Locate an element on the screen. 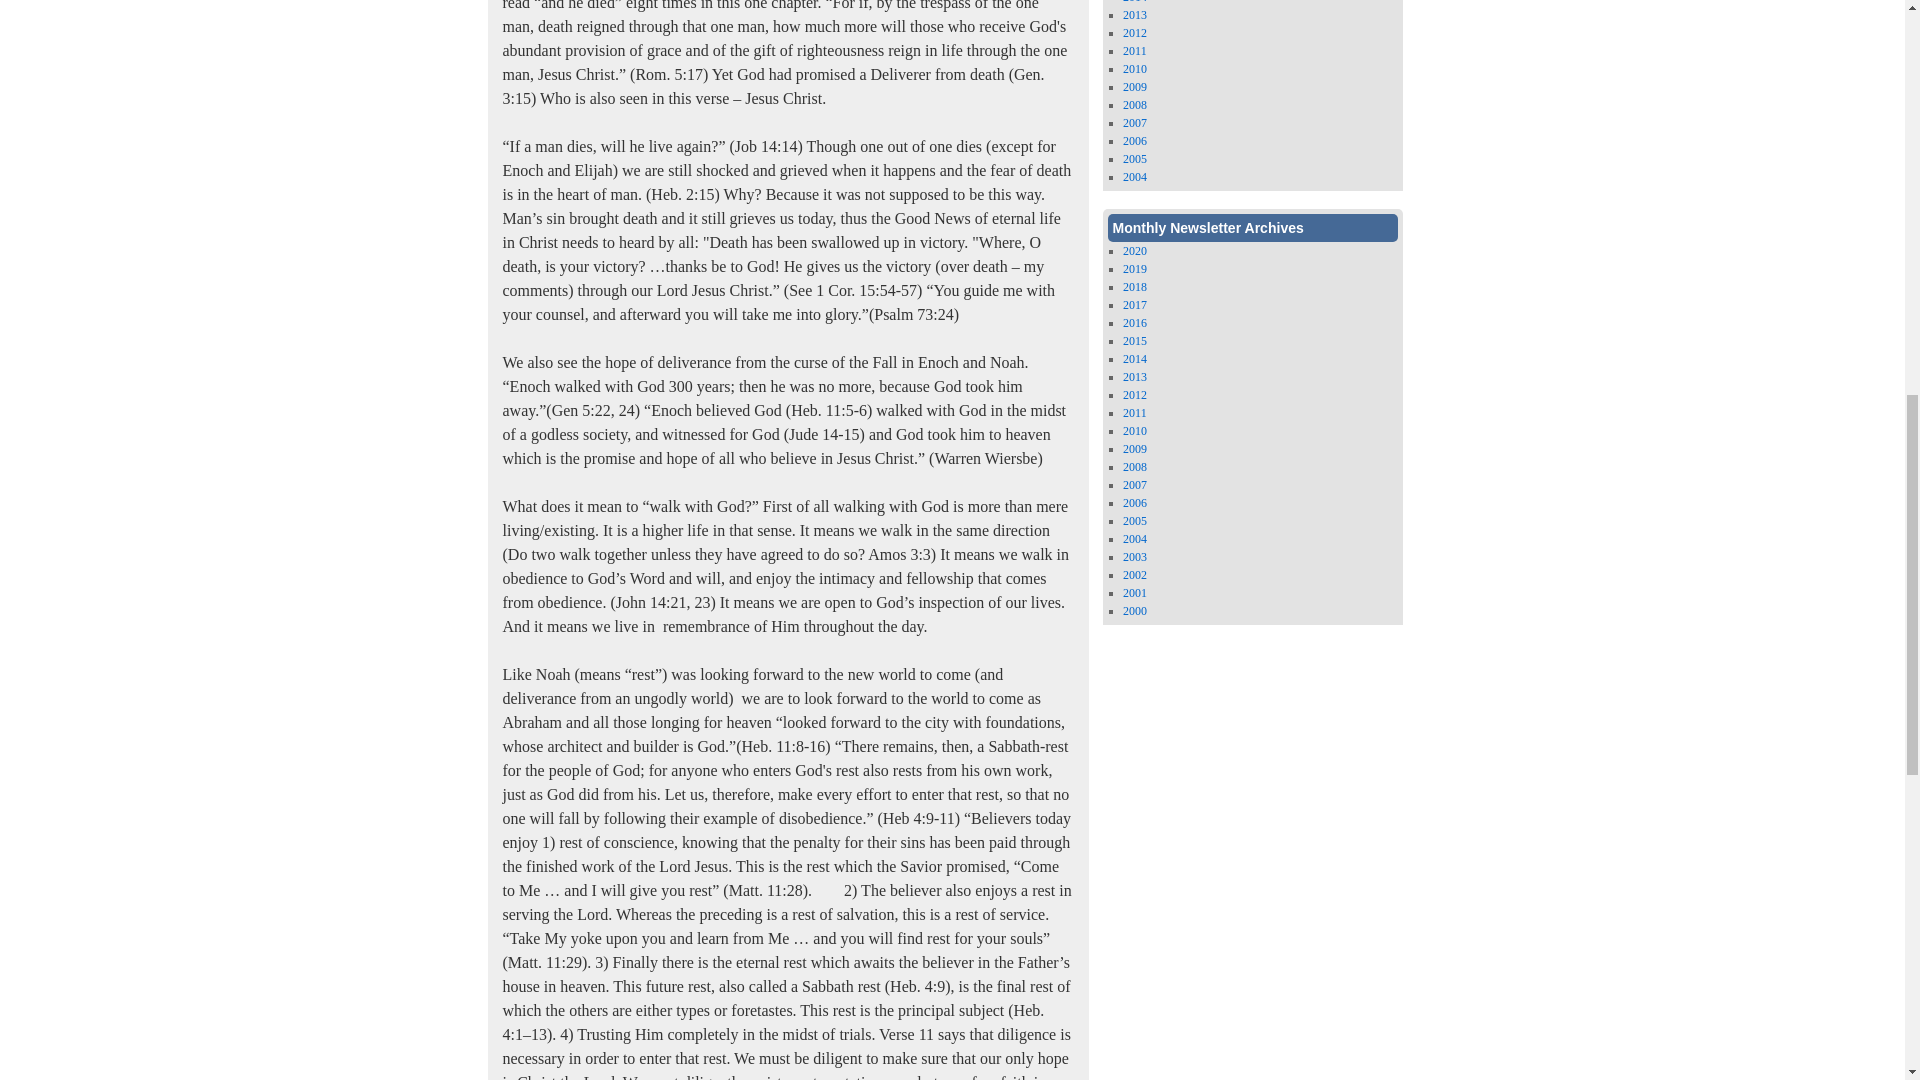 This screenshot has width=1920, height=1080. 2010 is located at coordinates (1134, 68).